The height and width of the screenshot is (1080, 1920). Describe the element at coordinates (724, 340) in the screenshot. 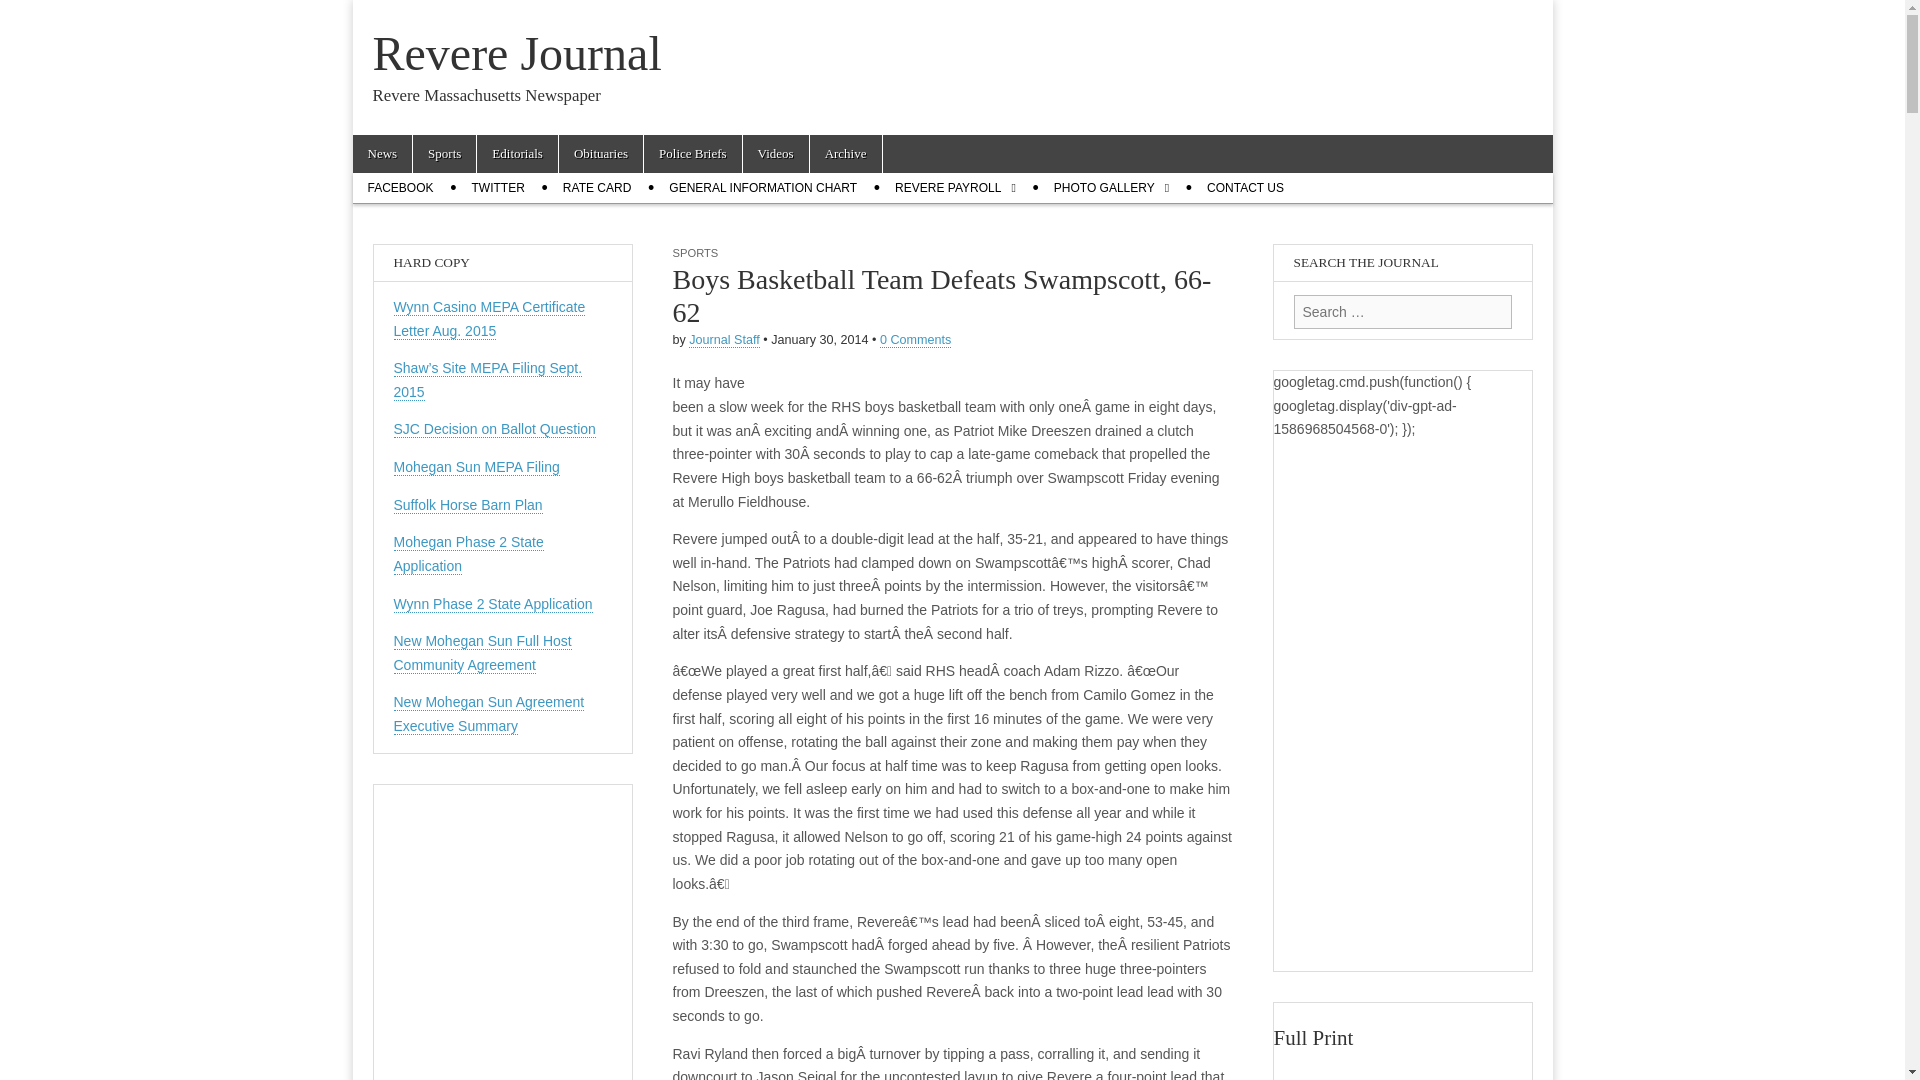

I see `Posts by Journal Staff` at that location.